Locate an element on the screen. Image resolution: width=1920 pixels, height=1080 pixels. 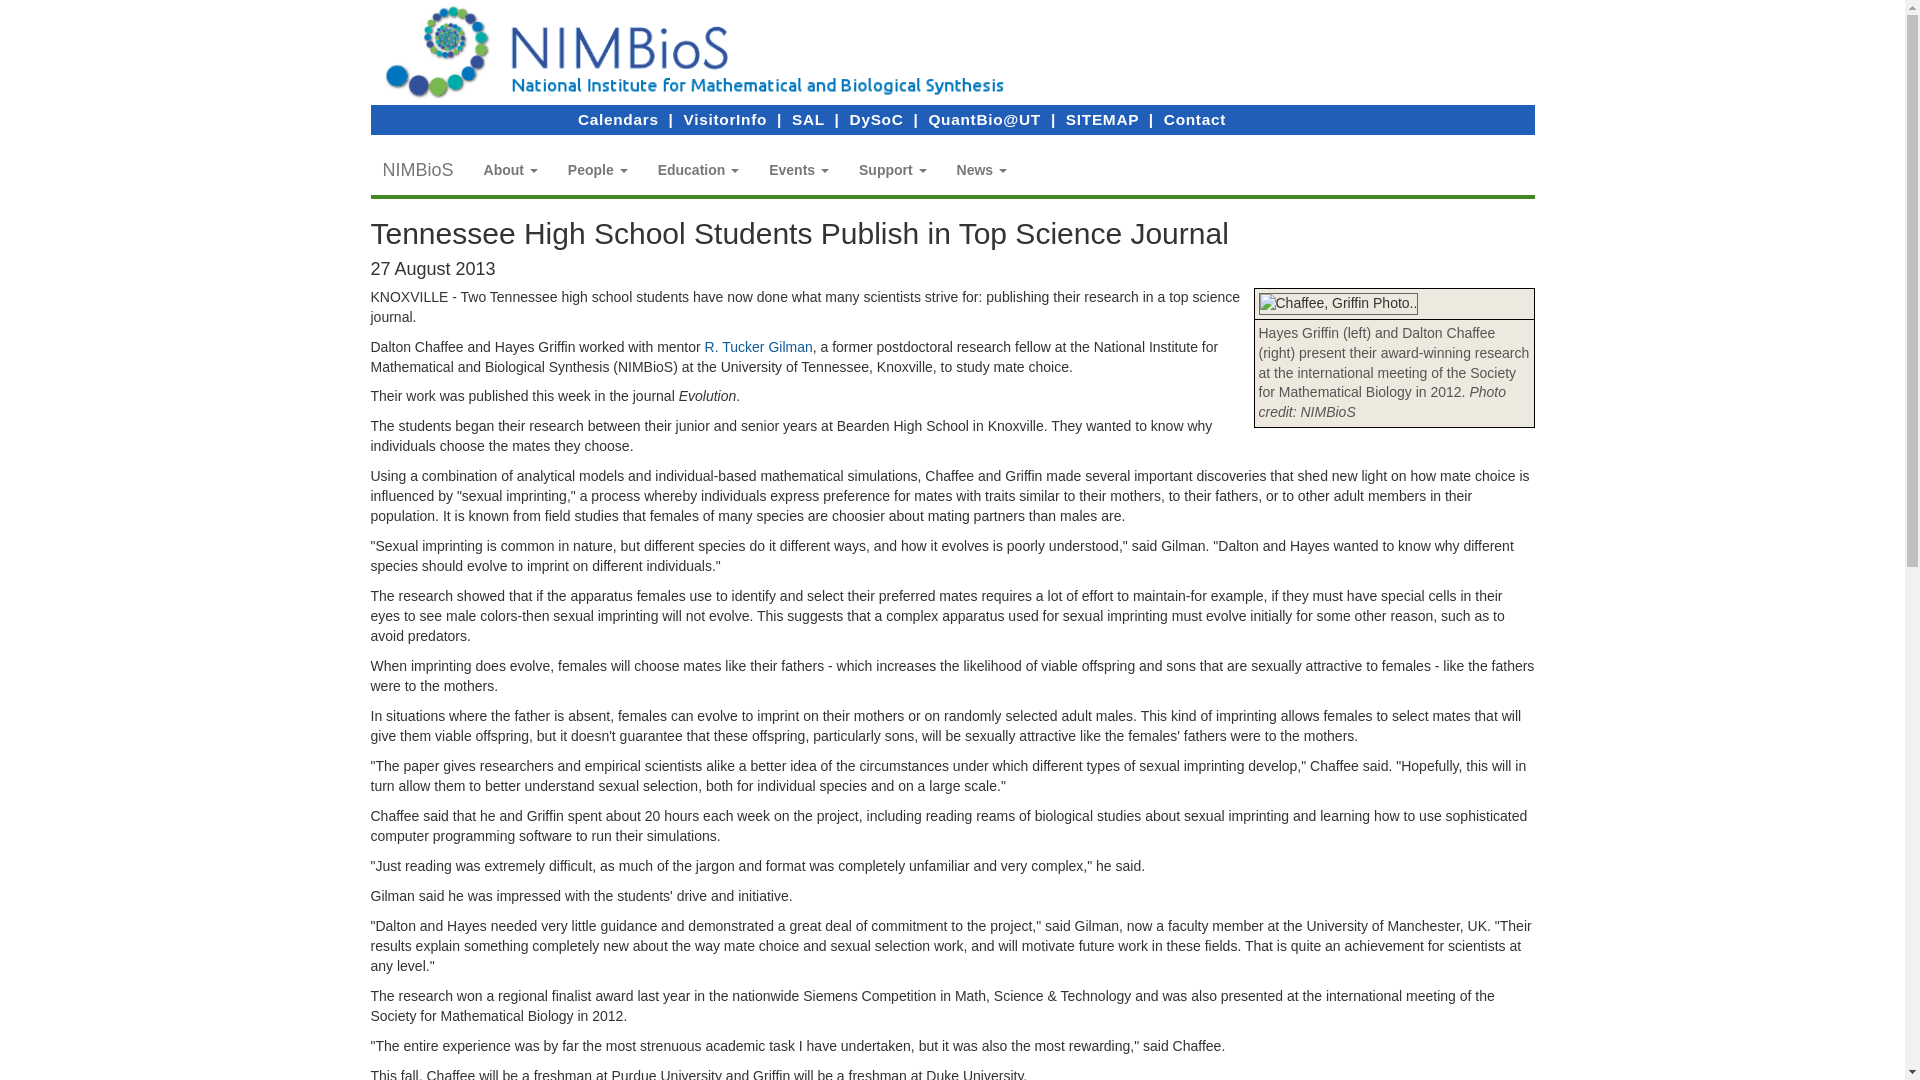
Center for the Dynamics of Social Complexity is located at coordinates (877, 120).